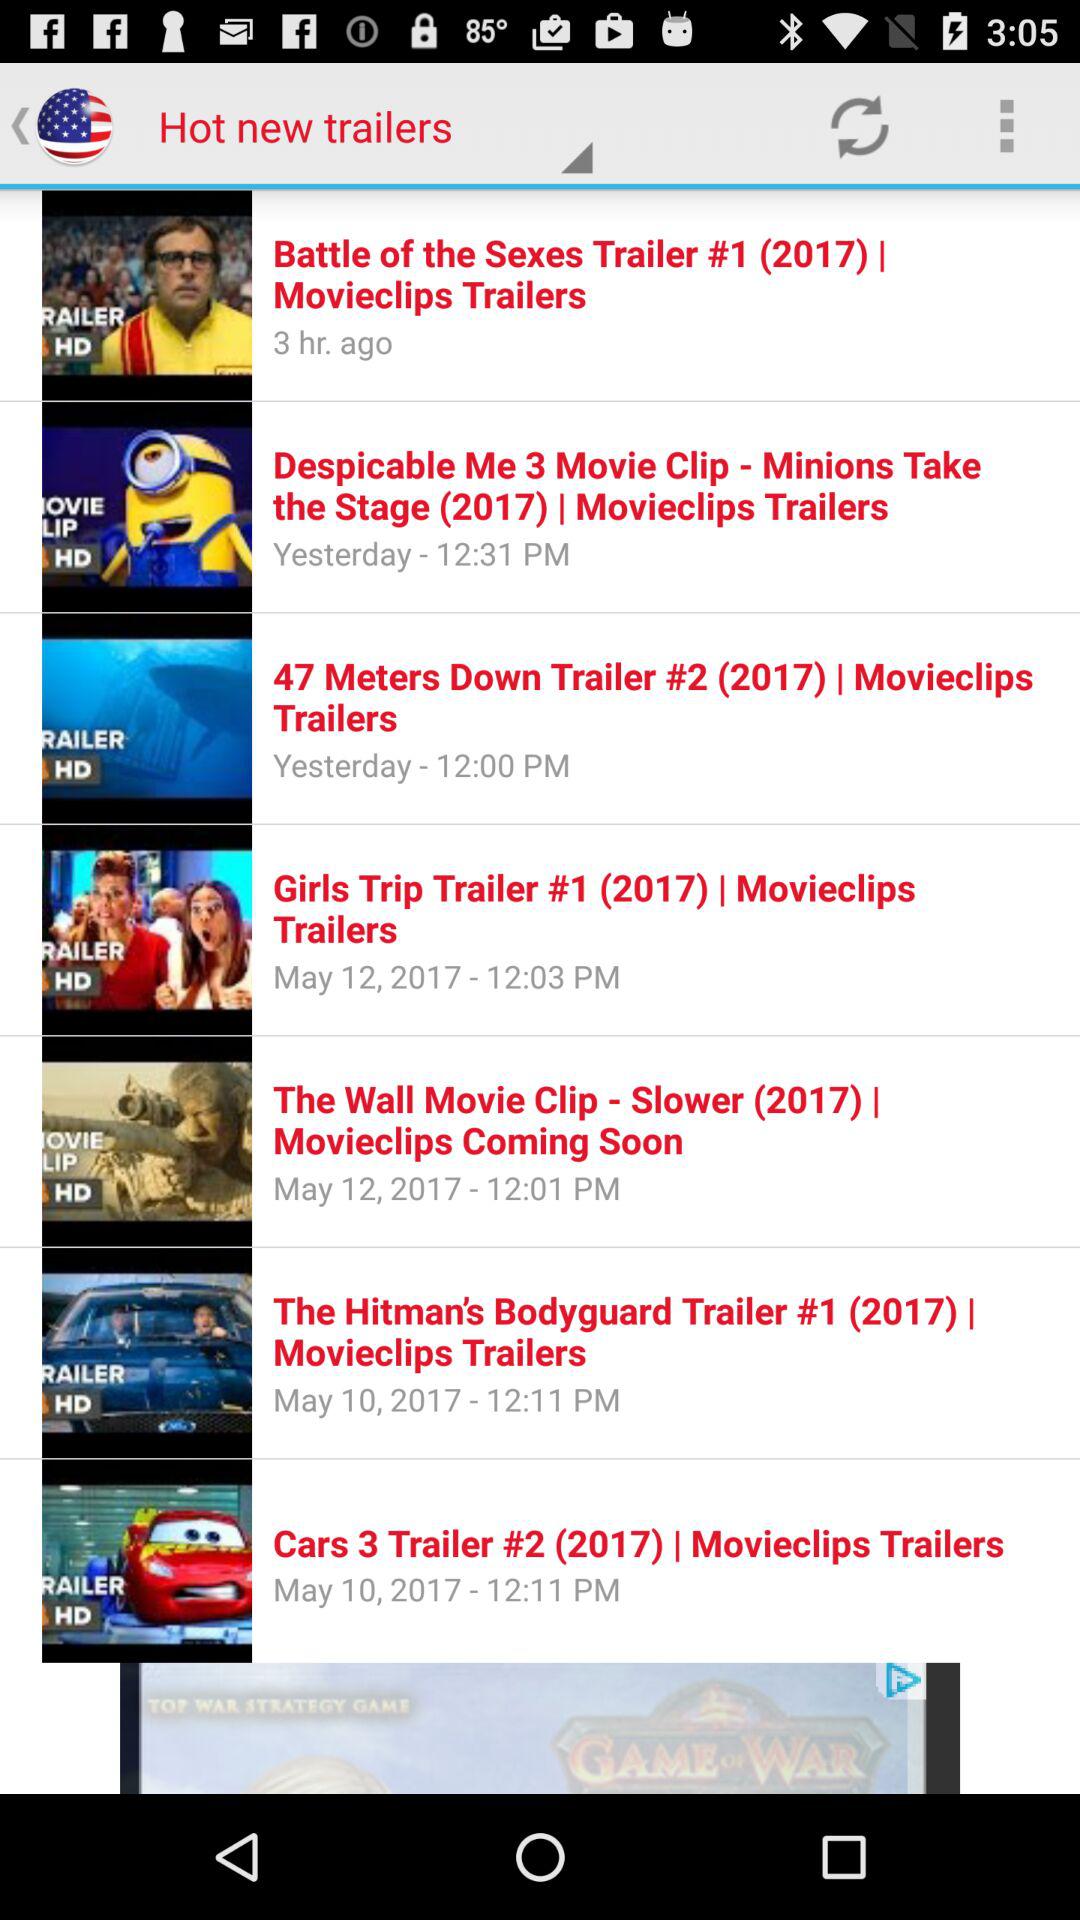 This screenshot has width=1080, height=1920. I want to click on go to external advertisement, so click(540, 1728).